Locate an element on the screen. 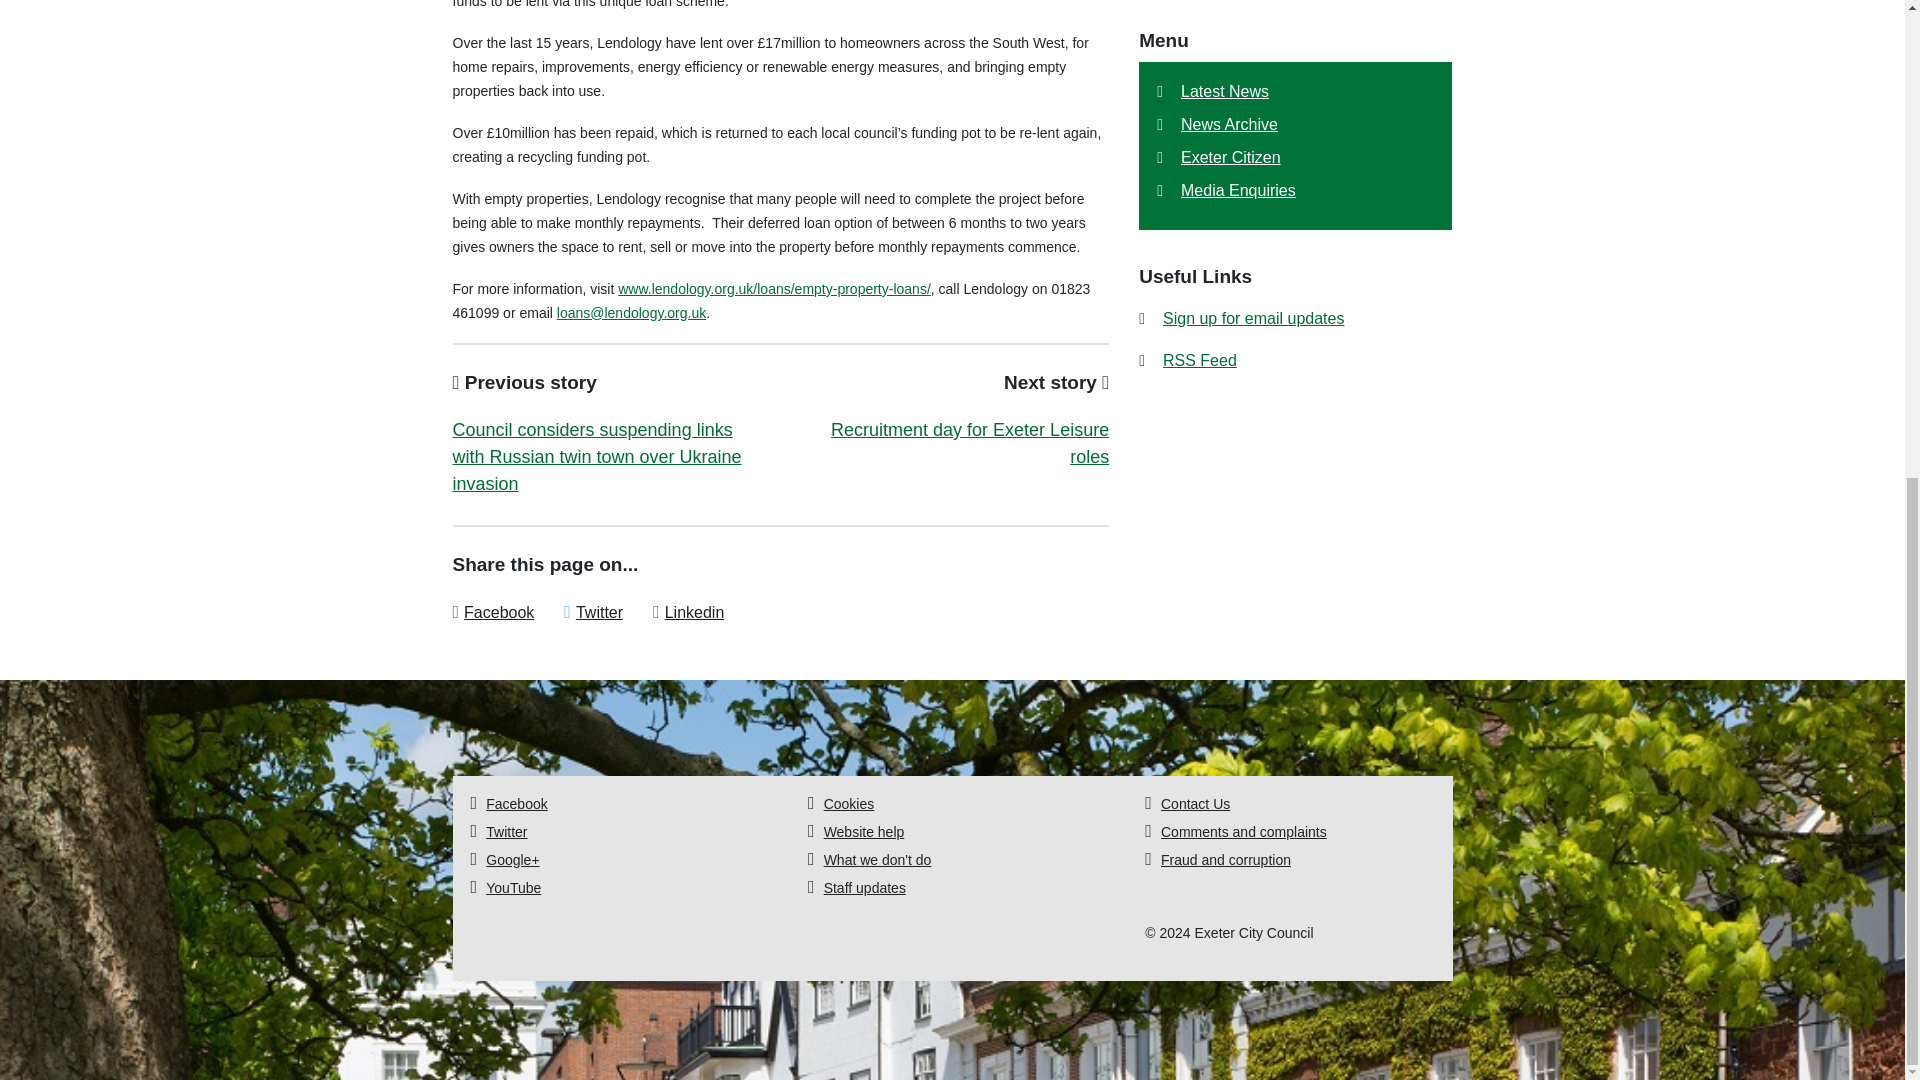 Image resolution: width=1920 pixels, height=1080 pixels. Linkedin is located at coordinates (694, 612).